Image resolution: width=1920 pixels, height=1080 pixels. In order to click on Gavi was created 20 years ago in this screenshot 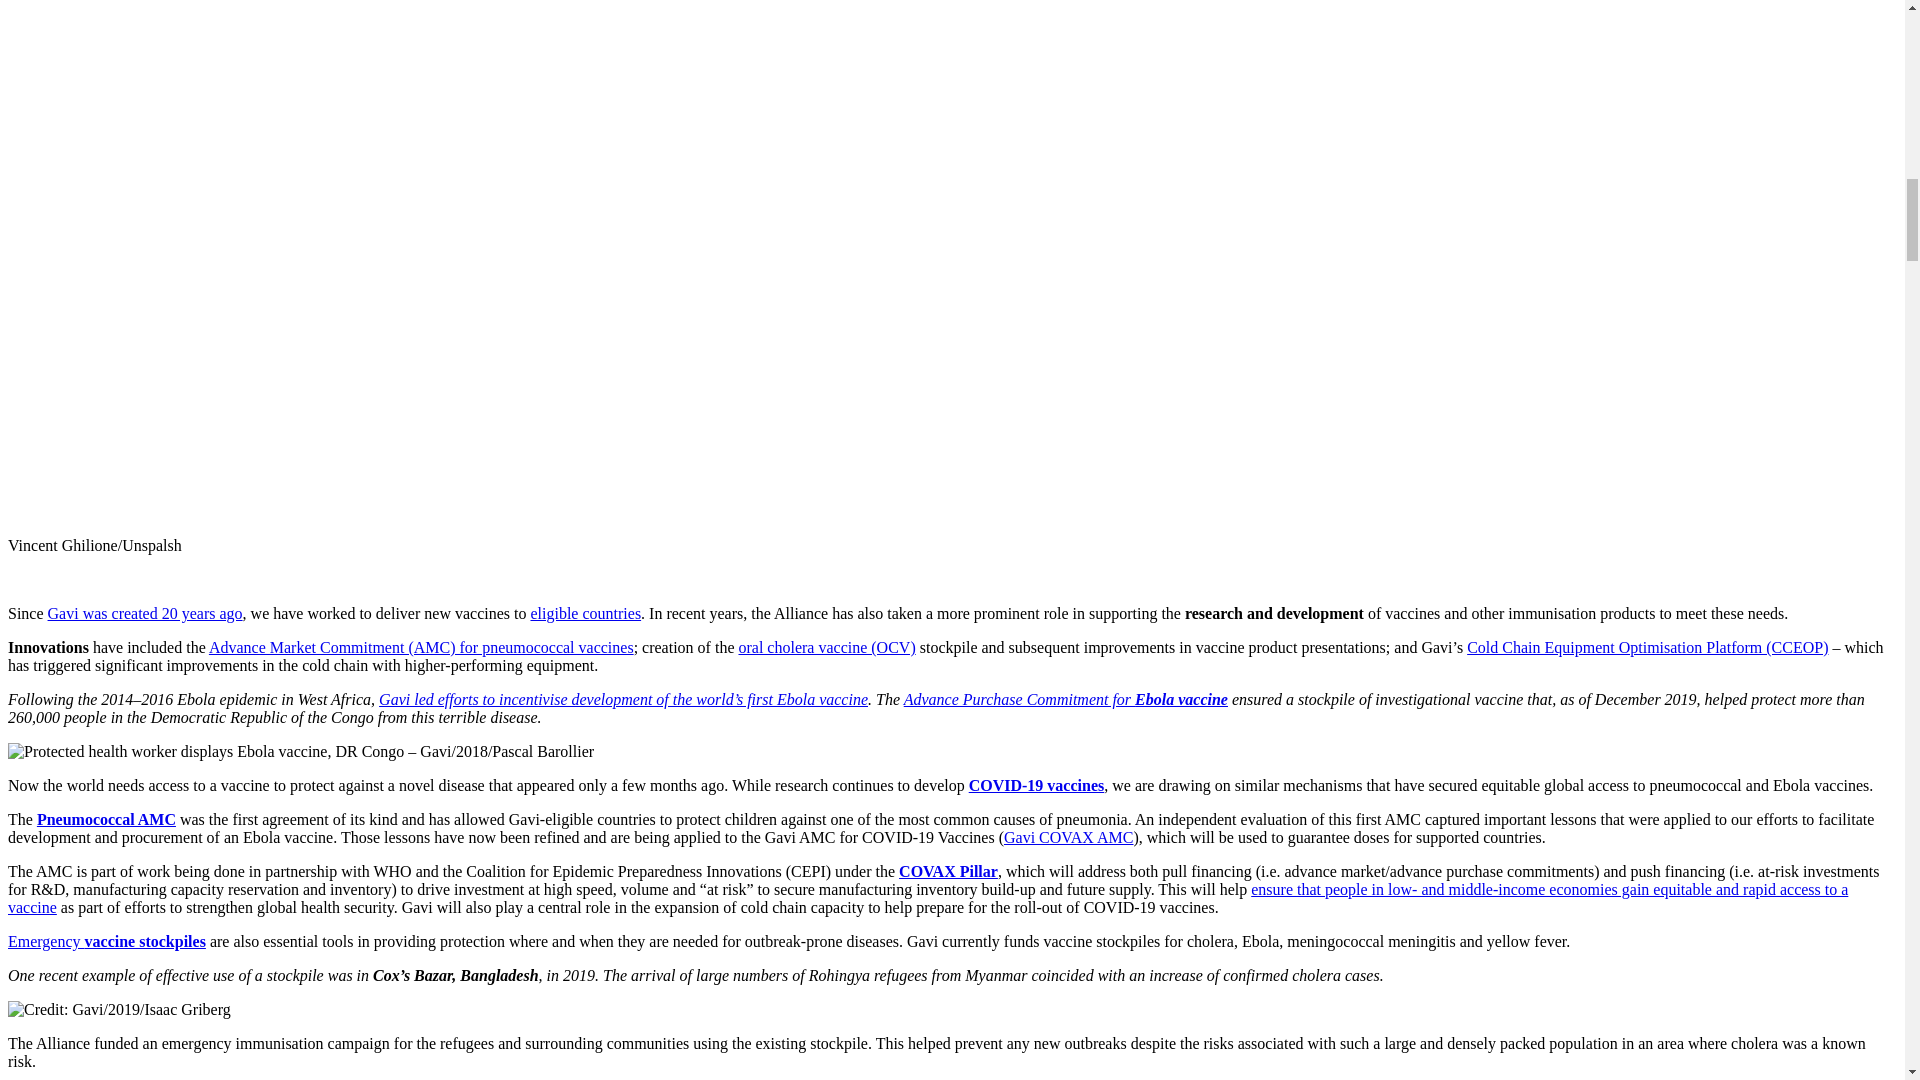, I will do `click(146, 613)`.